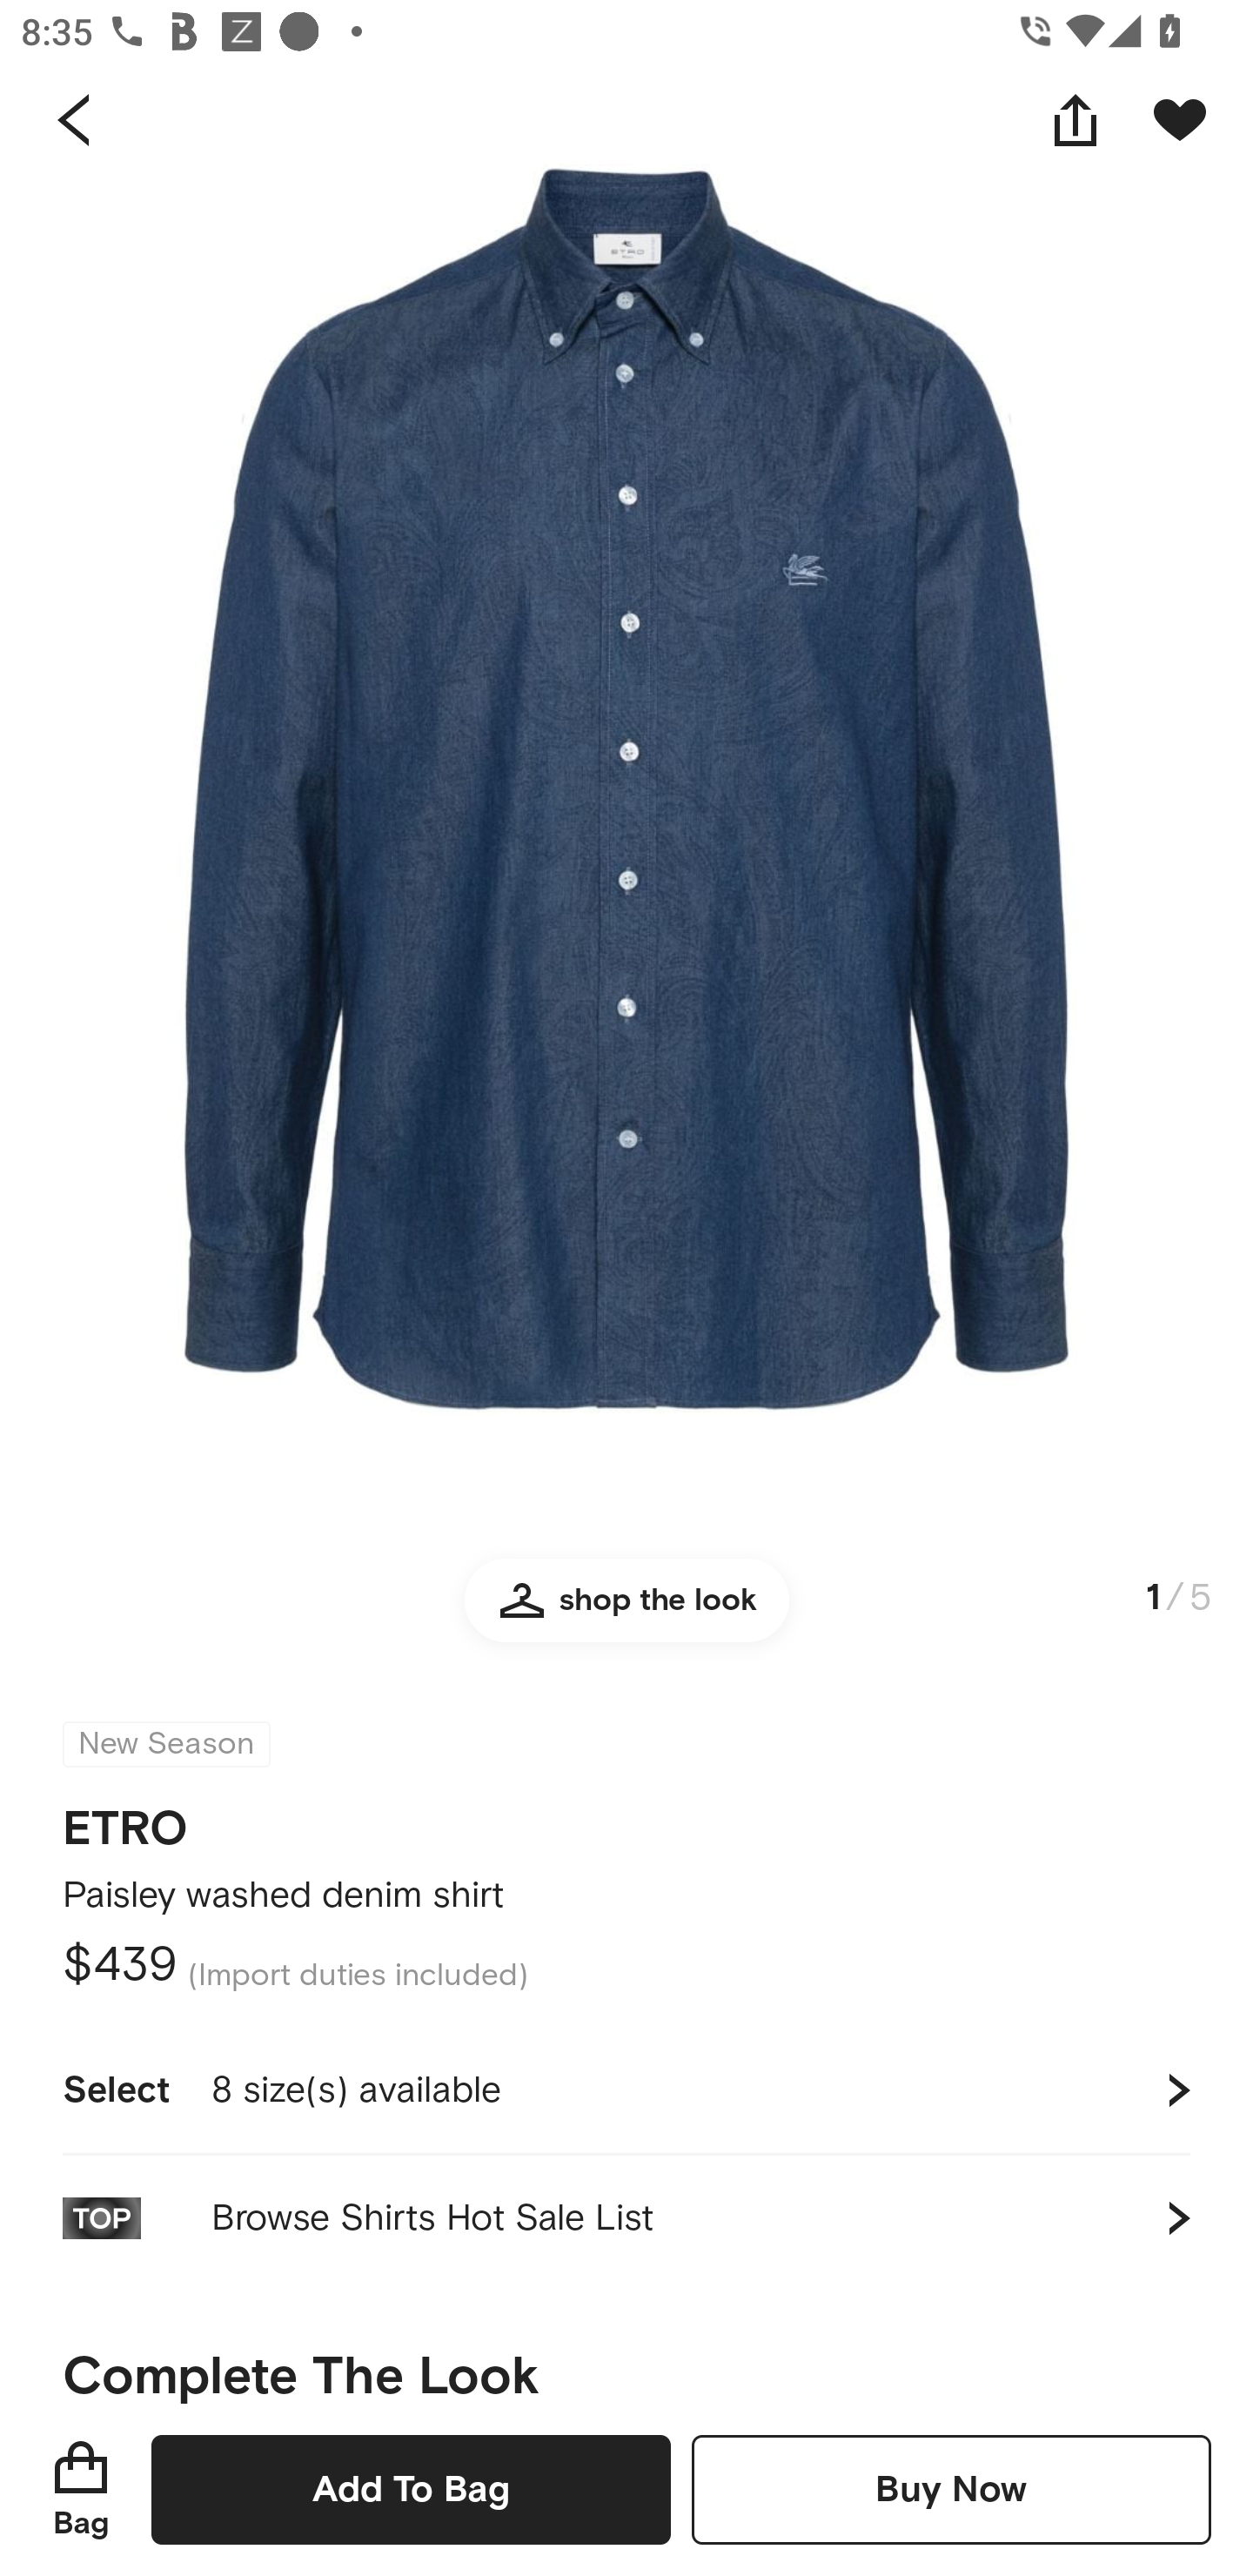  Describe the element at coordinates (411, 2489) in the screenshot. I see `Add To Bag` at that location.